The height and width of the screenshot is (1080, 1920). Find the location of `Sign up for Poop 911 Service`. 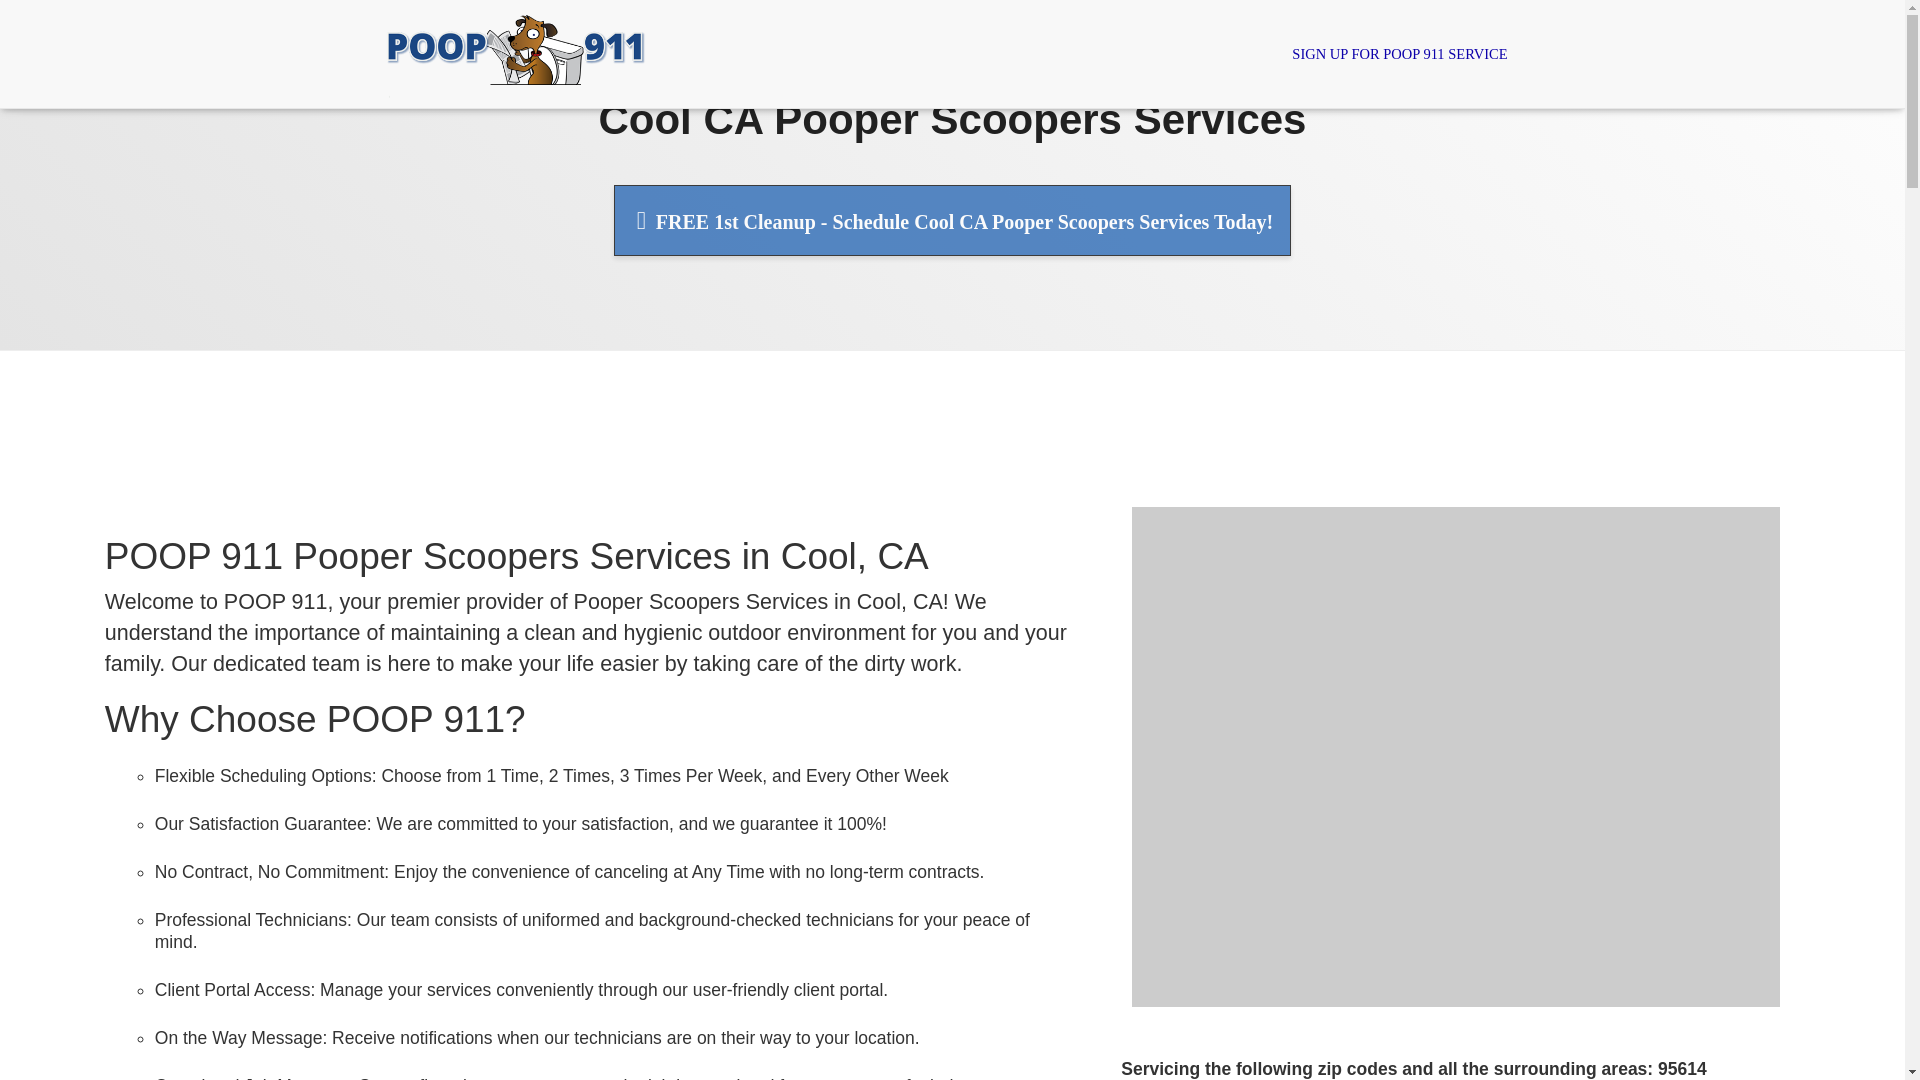

Sign up for Poop 911 Service is located at coordinates (1399, 54).